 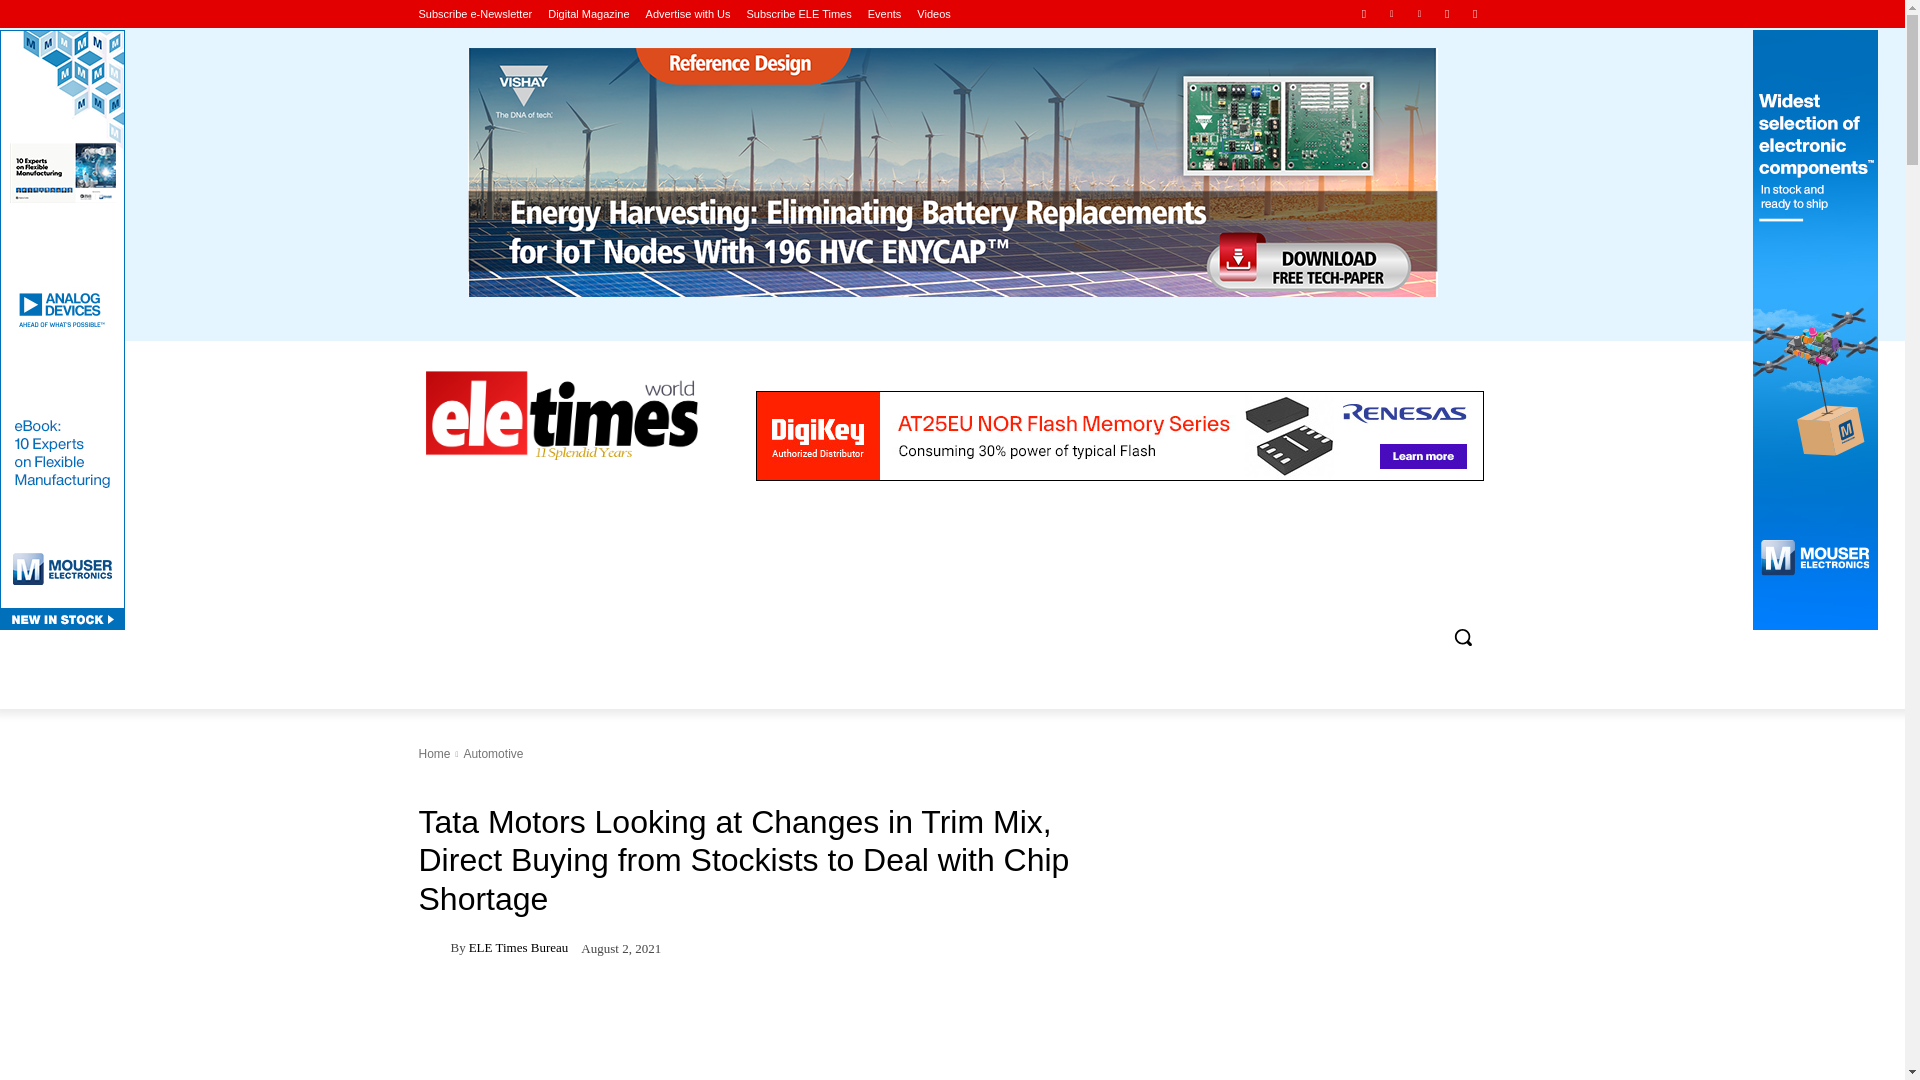 What do you see at coordinates (1448, 13) in the screenshot?
I see `Tumblr` at bounding box center [1448, 13].